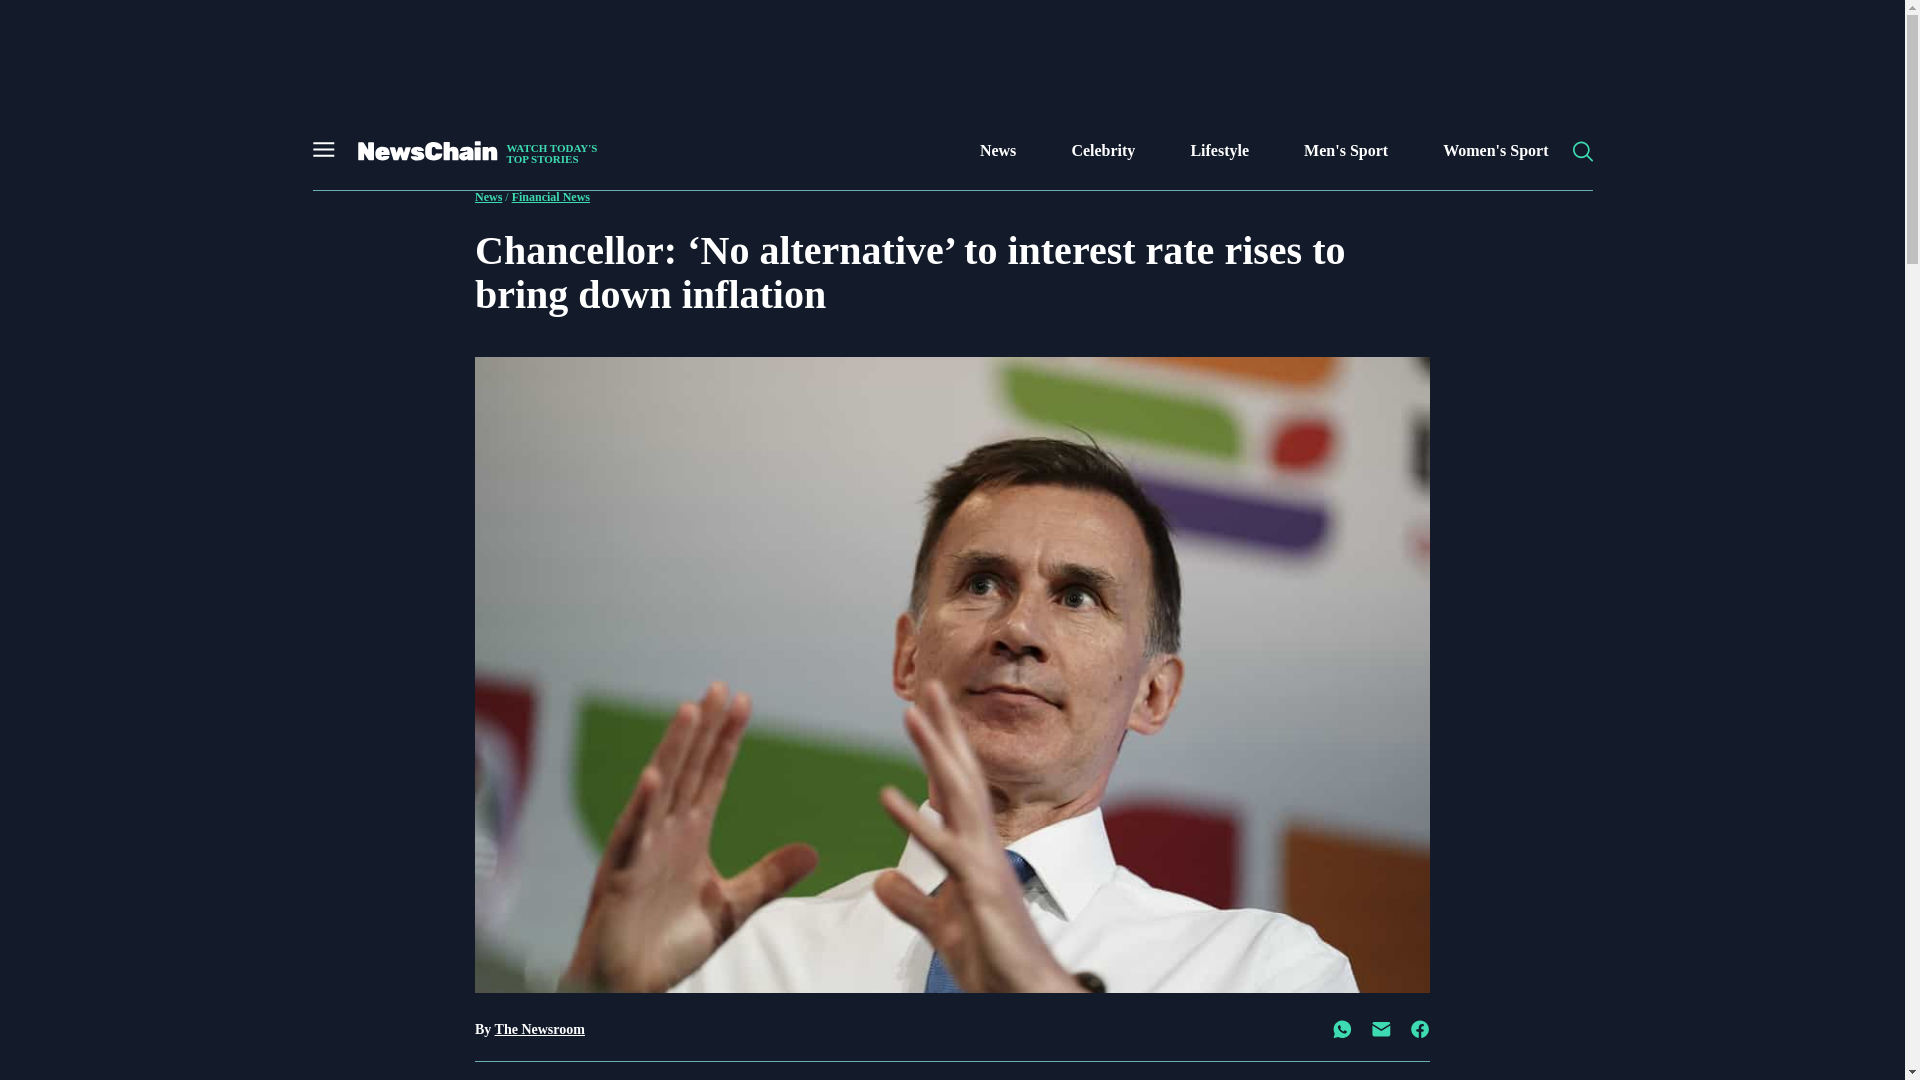 The height and width of the screenshot is (1080, 1920). What do you see at coordinates (1102, 151) in the screenshot?
I see `News` at bounding box center [1102, 151].